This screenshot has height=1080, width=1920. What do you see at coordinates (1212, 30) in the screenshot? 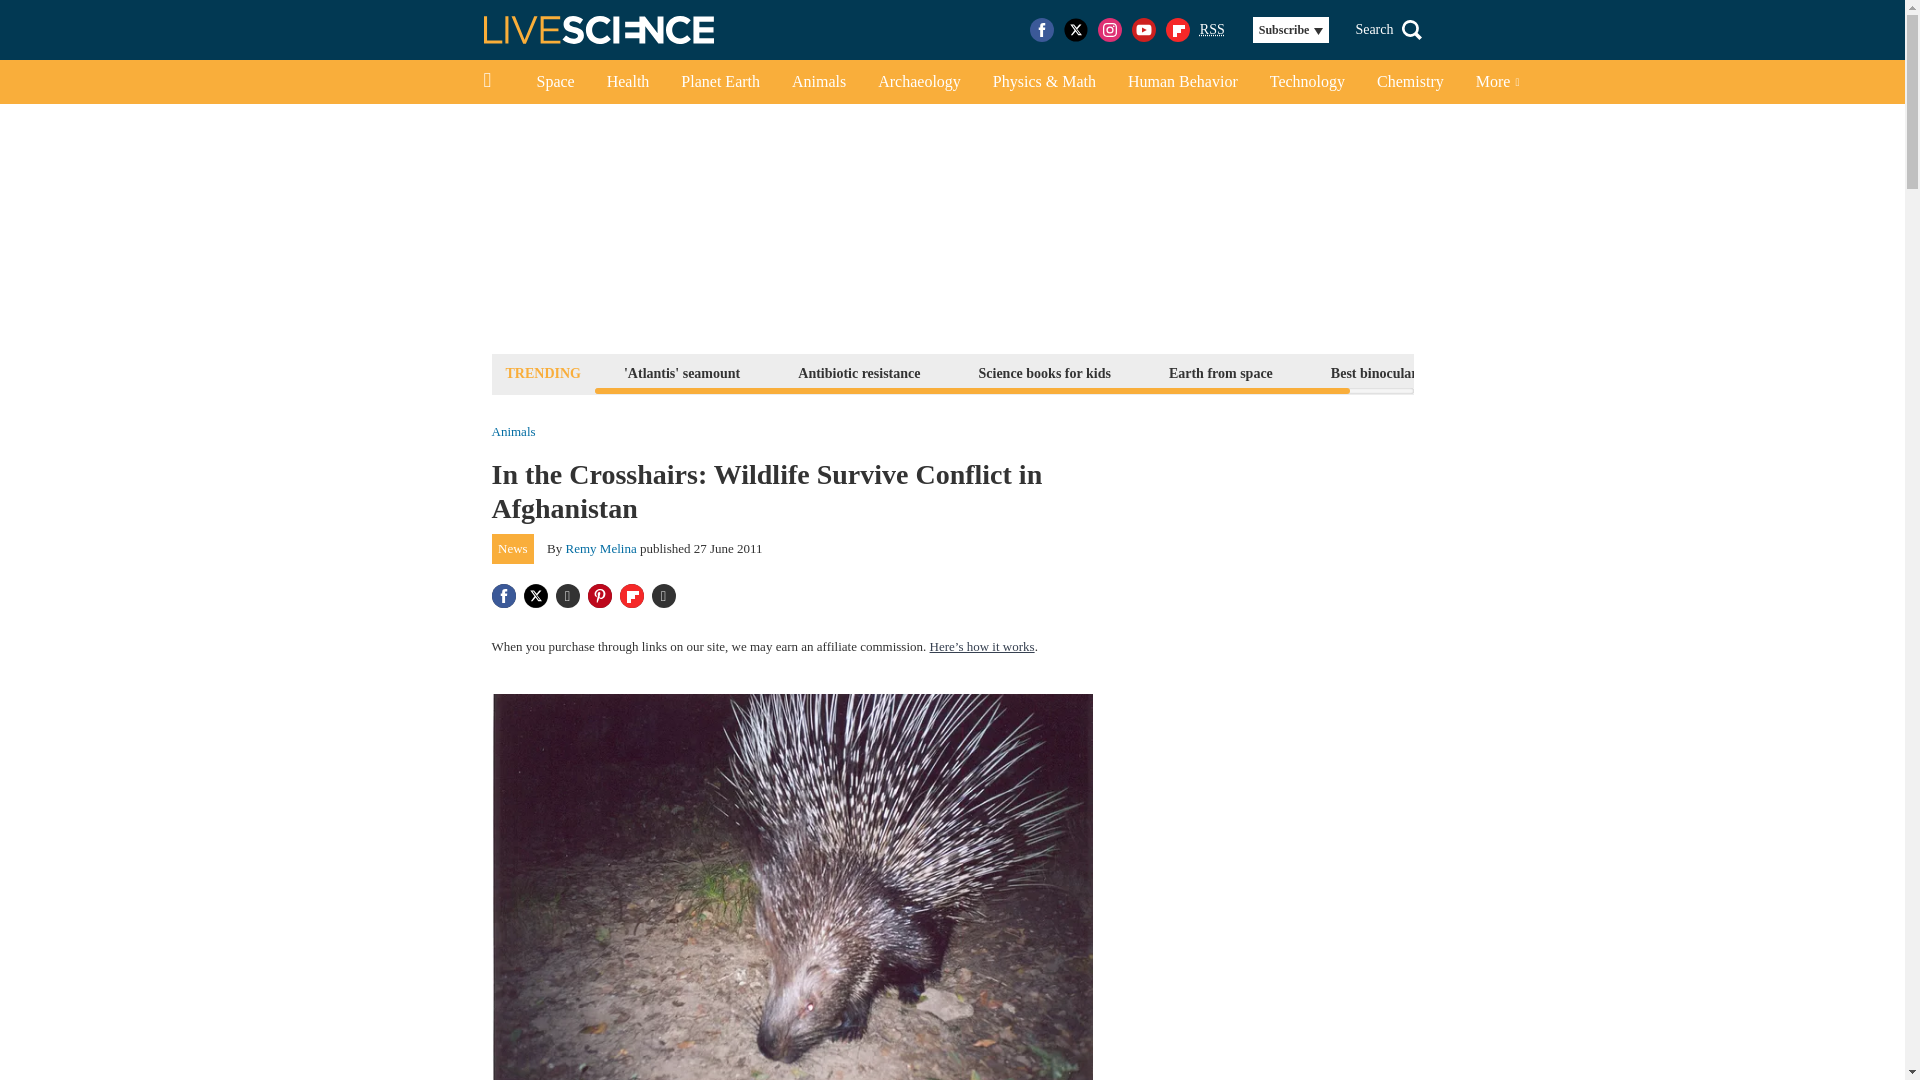
I see `RSS` at bounding box center [1212, 30].